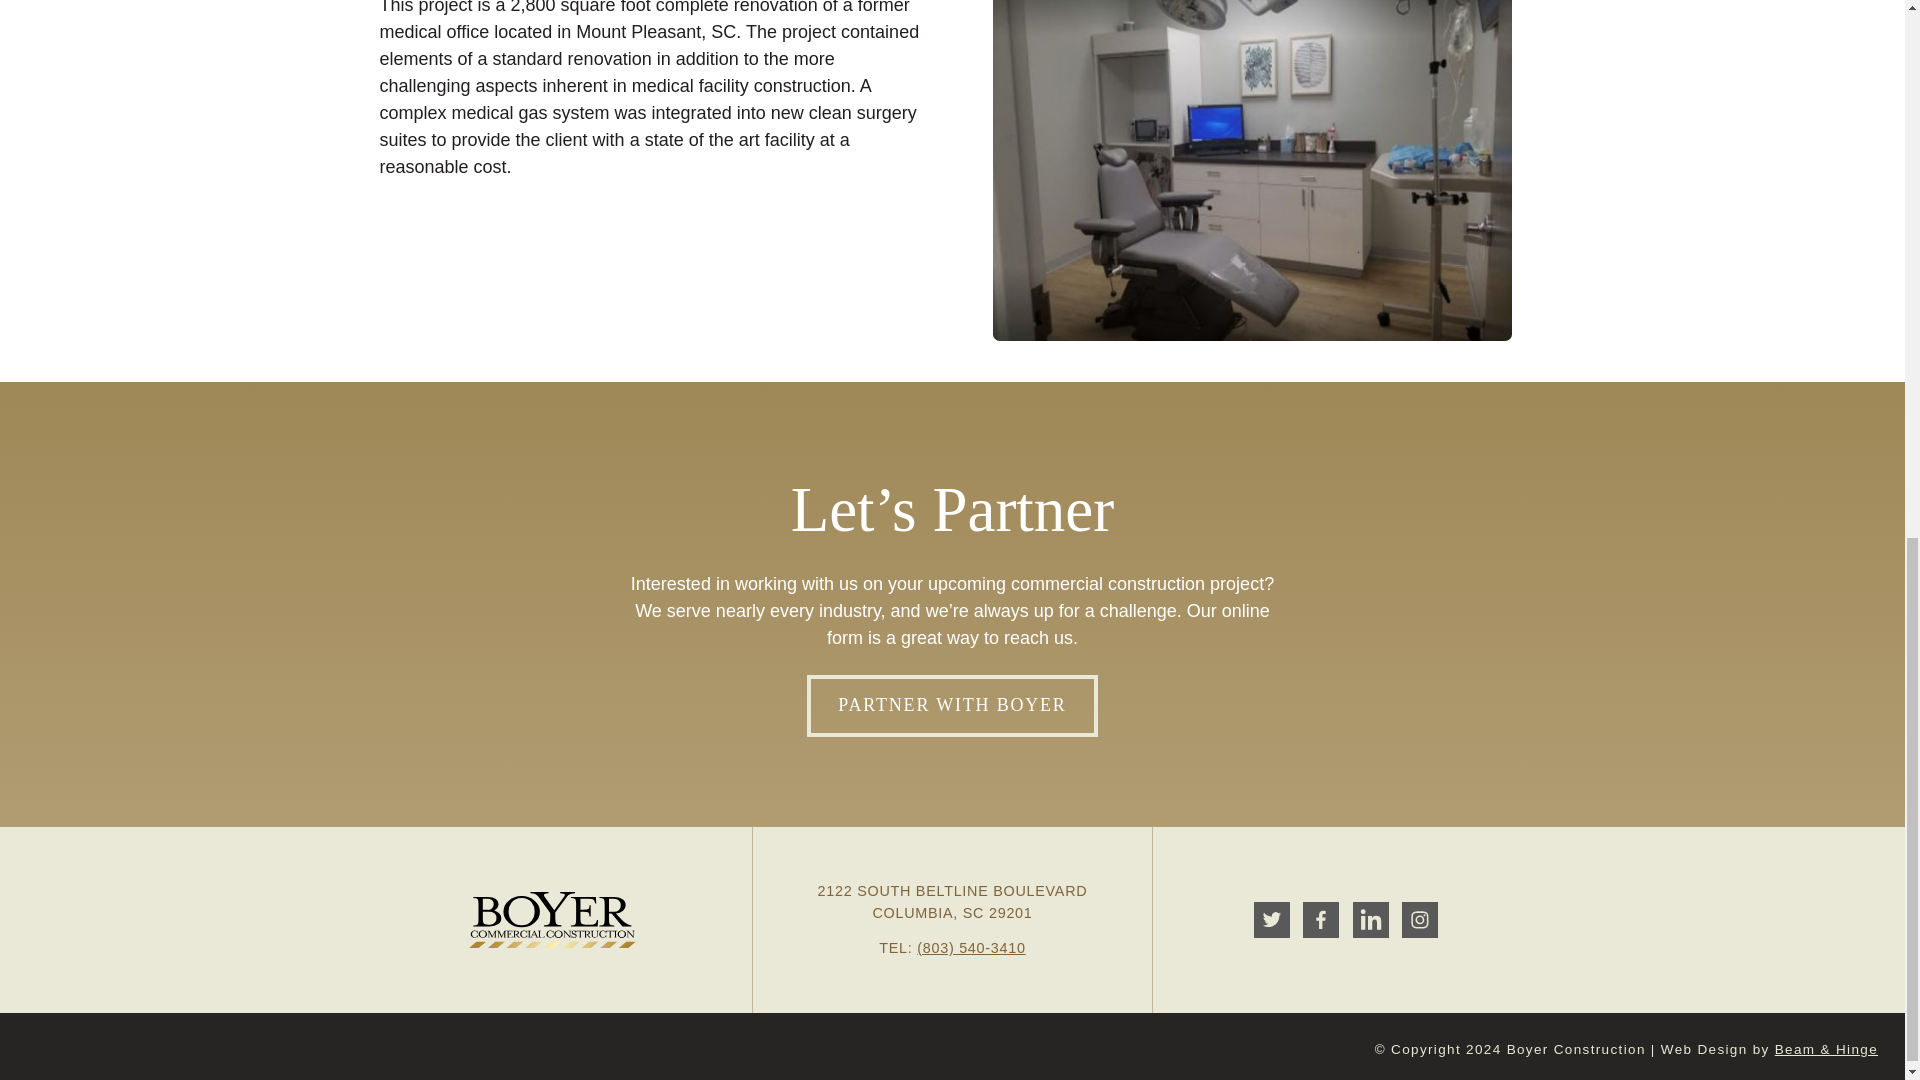 This screenshot has height=1080, width=1920. What do you see at coordinates (1420, 920) in the screenshot?
I see `instagram-icon` at bounding box center [1420, 920].